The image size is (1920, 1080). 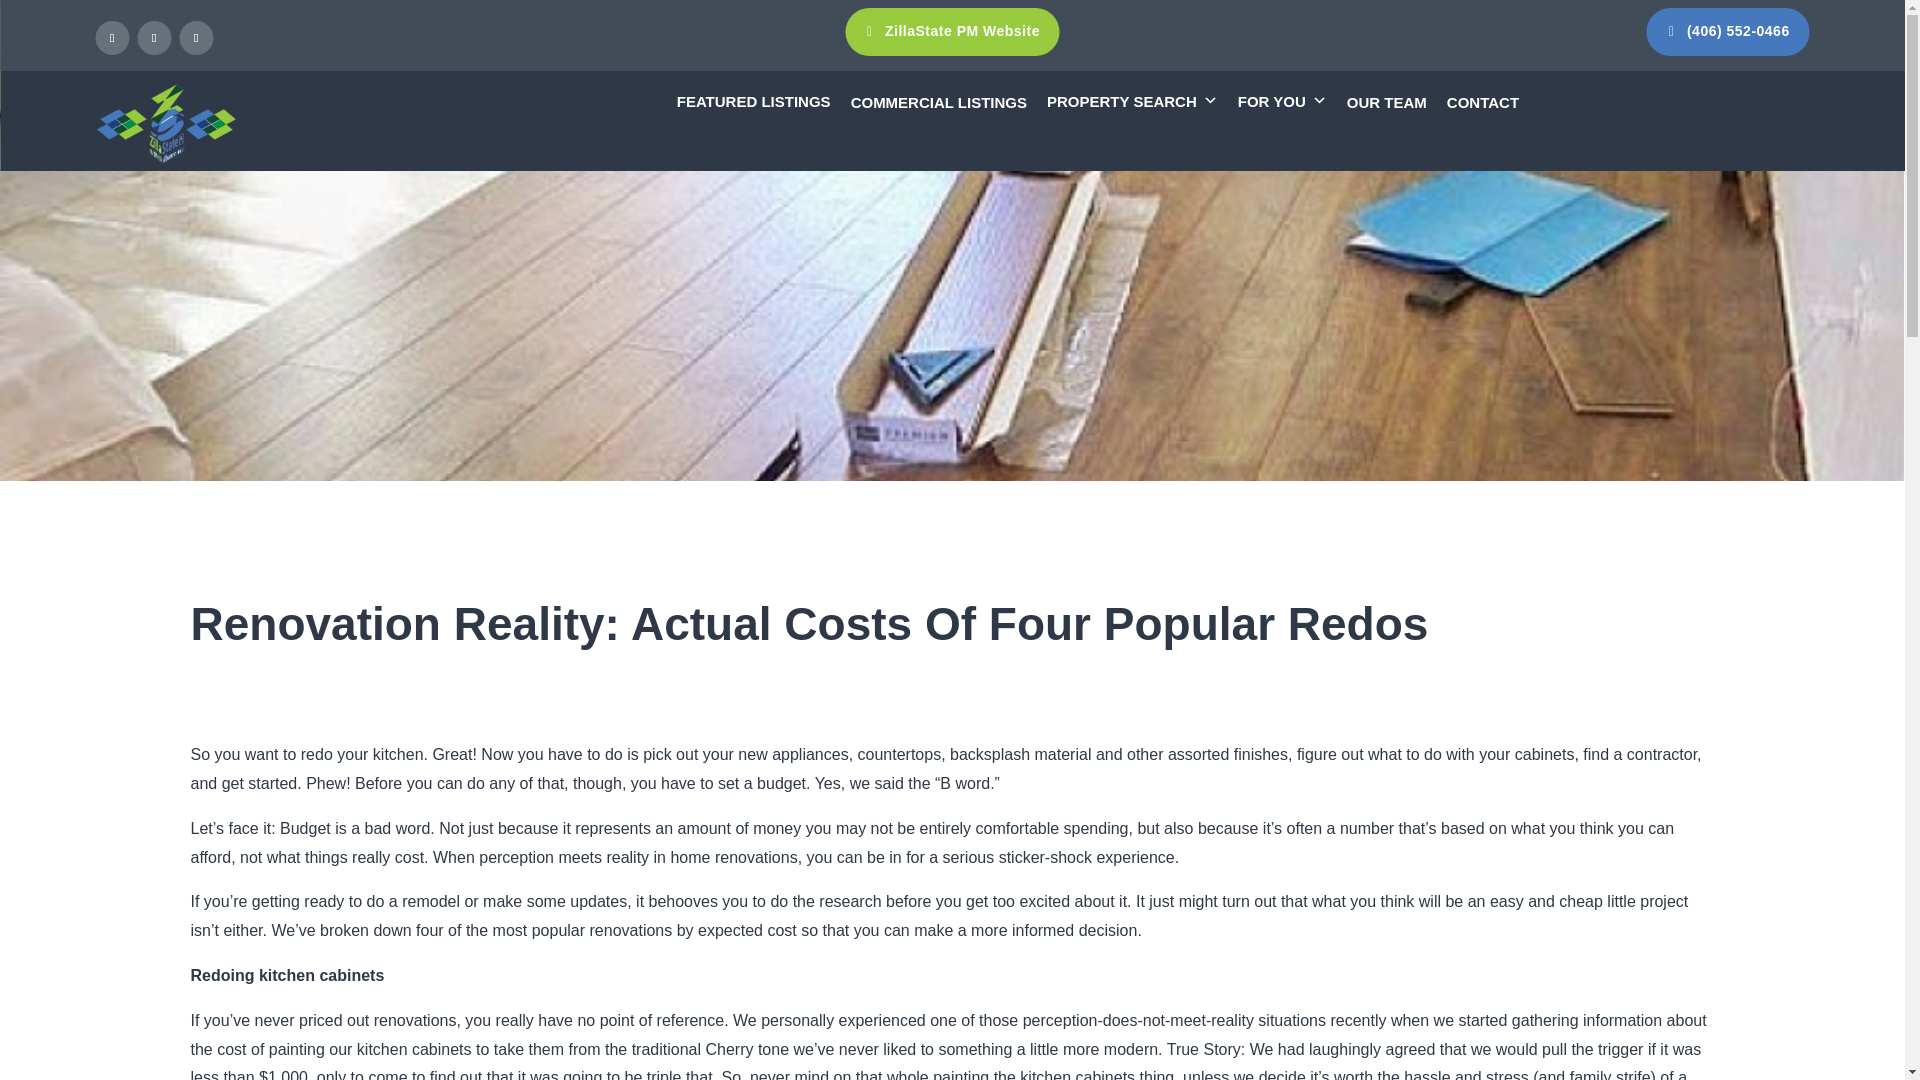 What do you see at coordinates (1132, 100) in the screenshot?
I see `Property Search` at bounding box center [1132, 100].